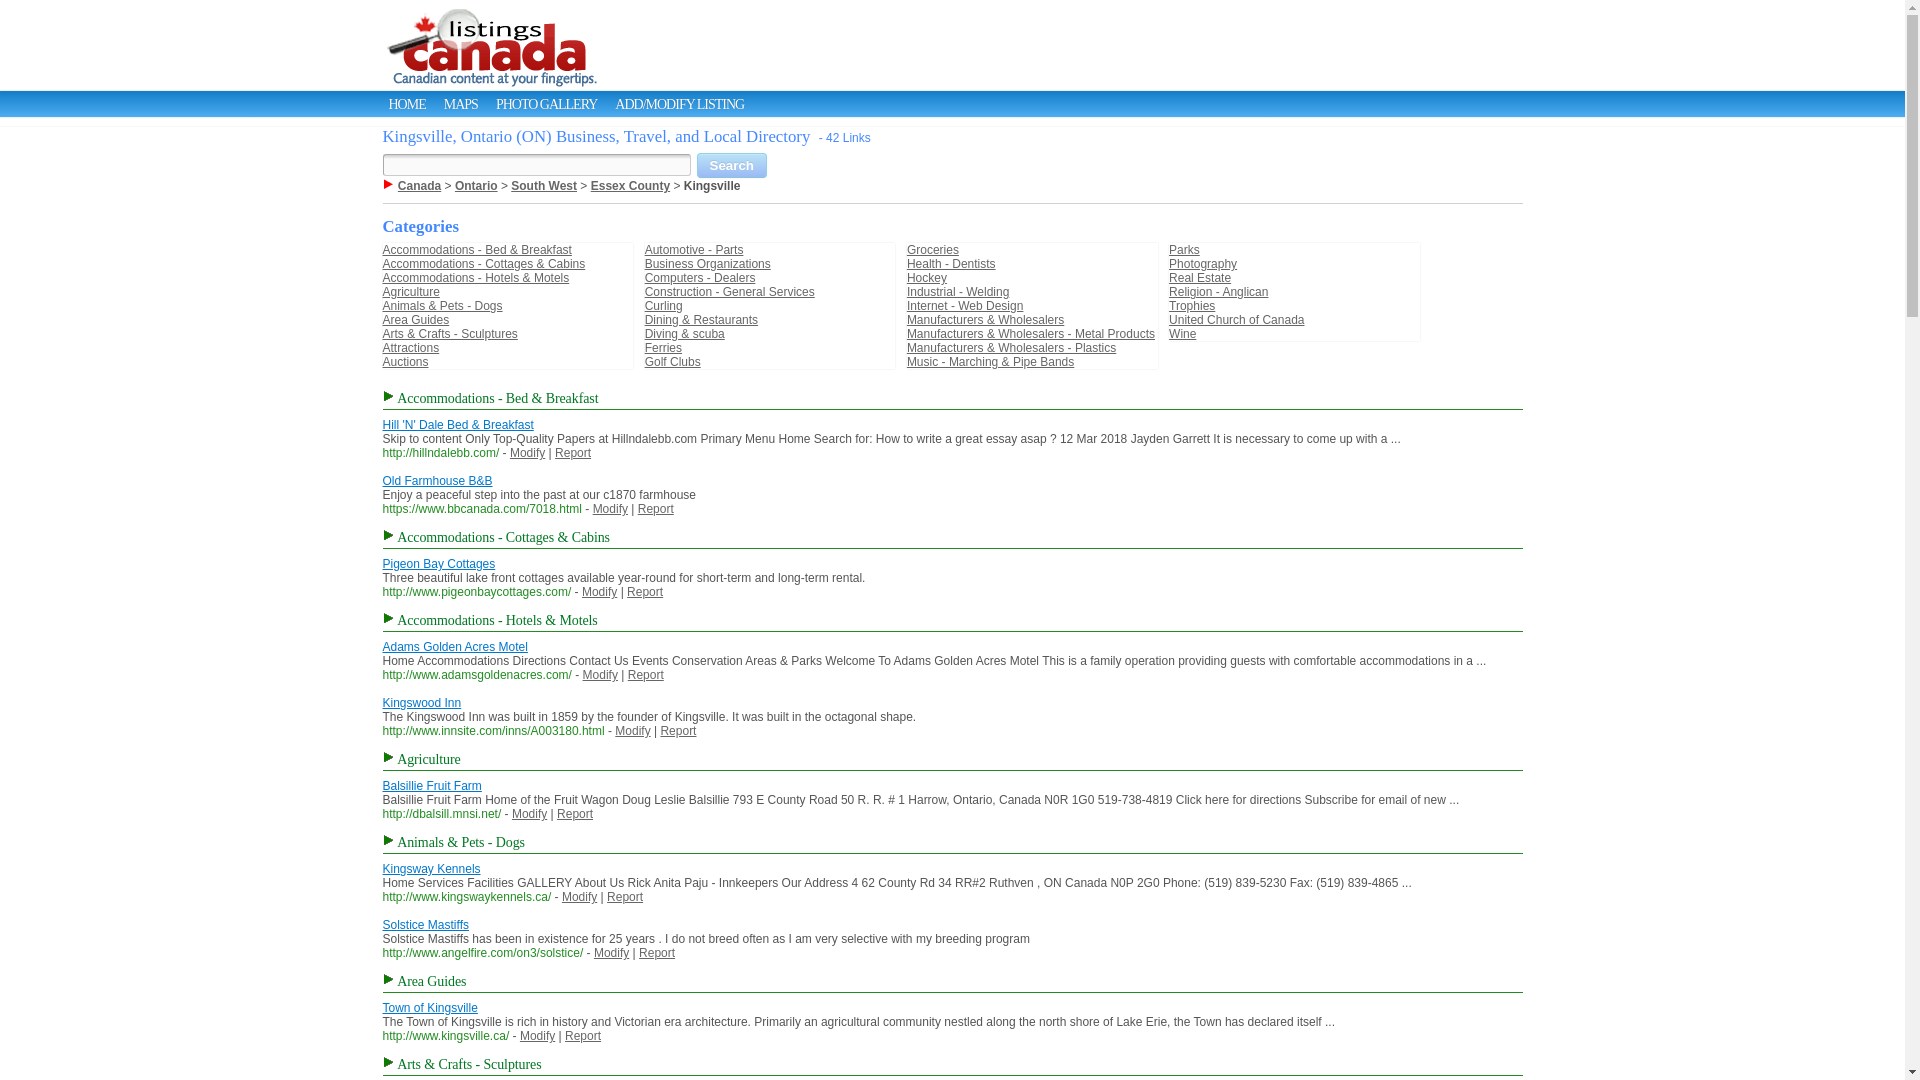 This screenshot has height=1080, width=1920. Describe the element at coordinates (410, 292) in the screenshot. I see `Agriculture` at that location.